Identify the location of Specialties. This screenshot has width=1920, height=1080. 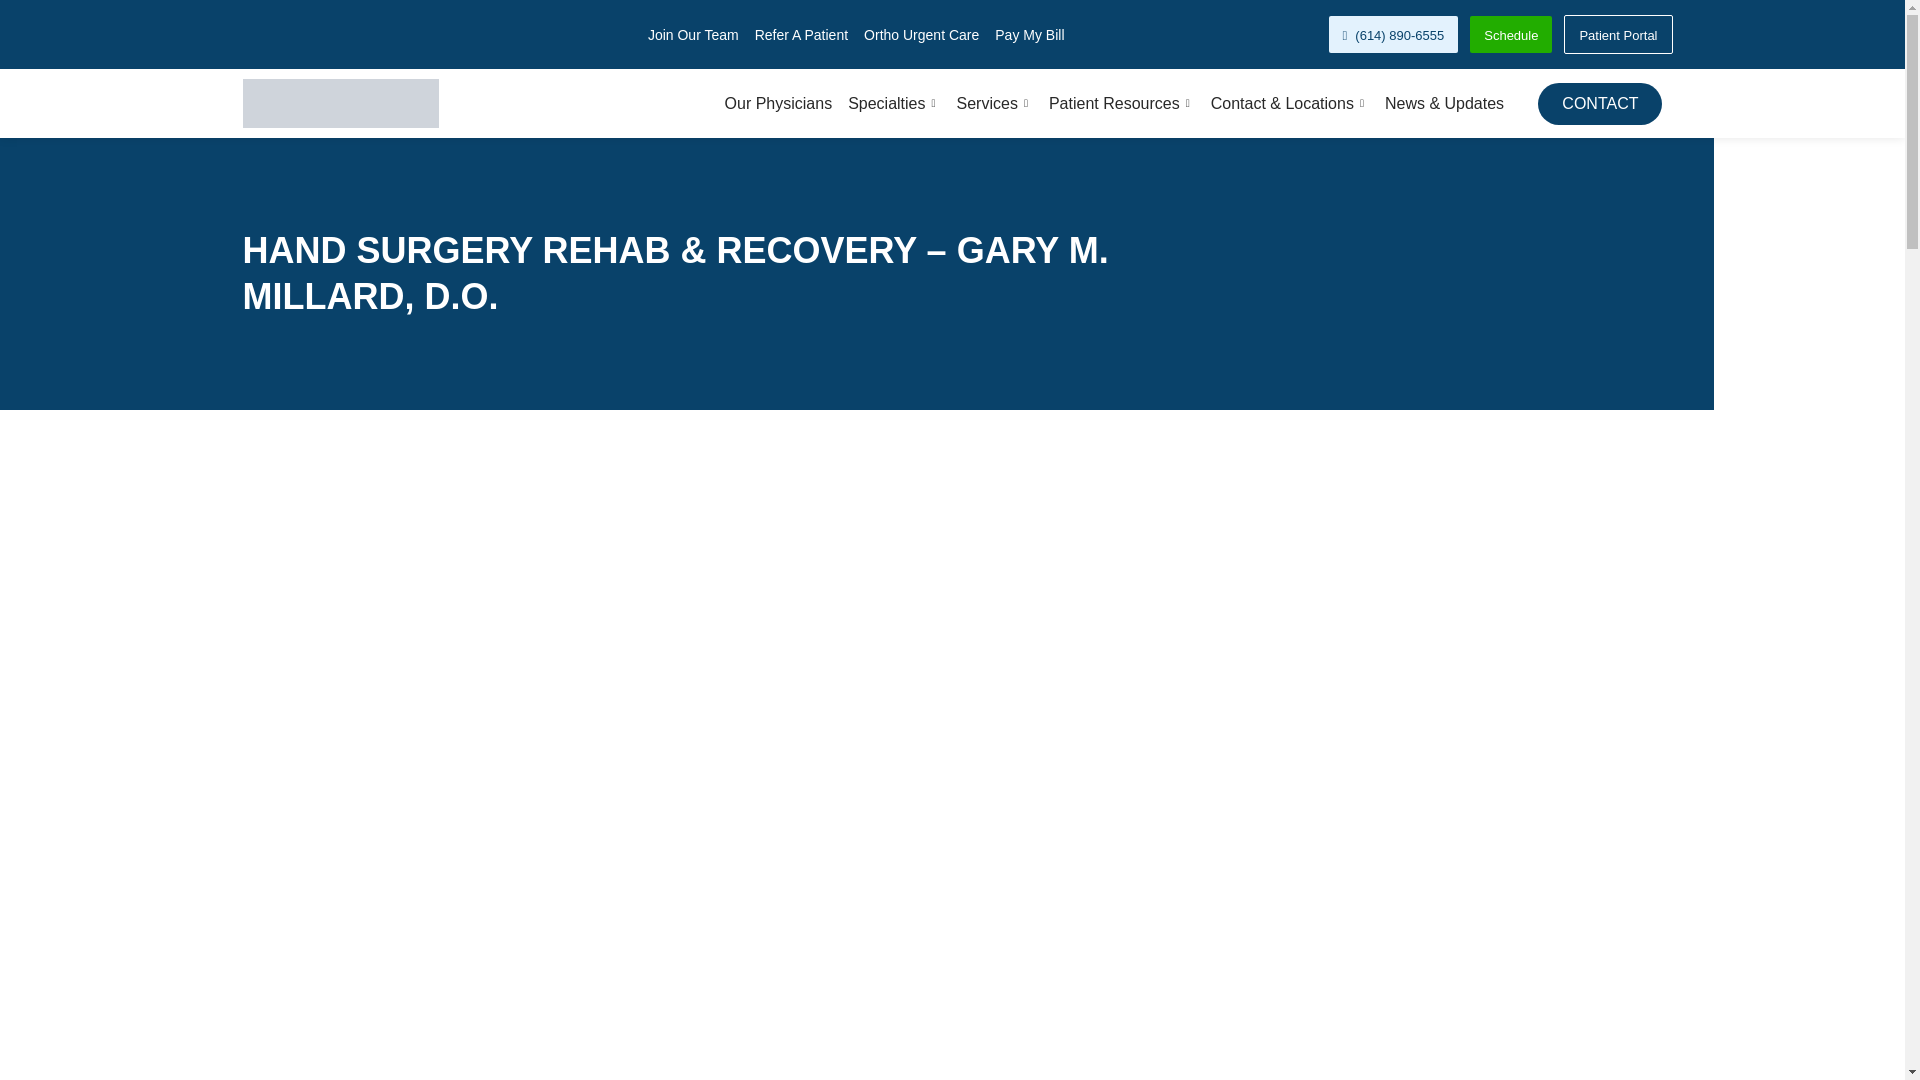
(886, 103).